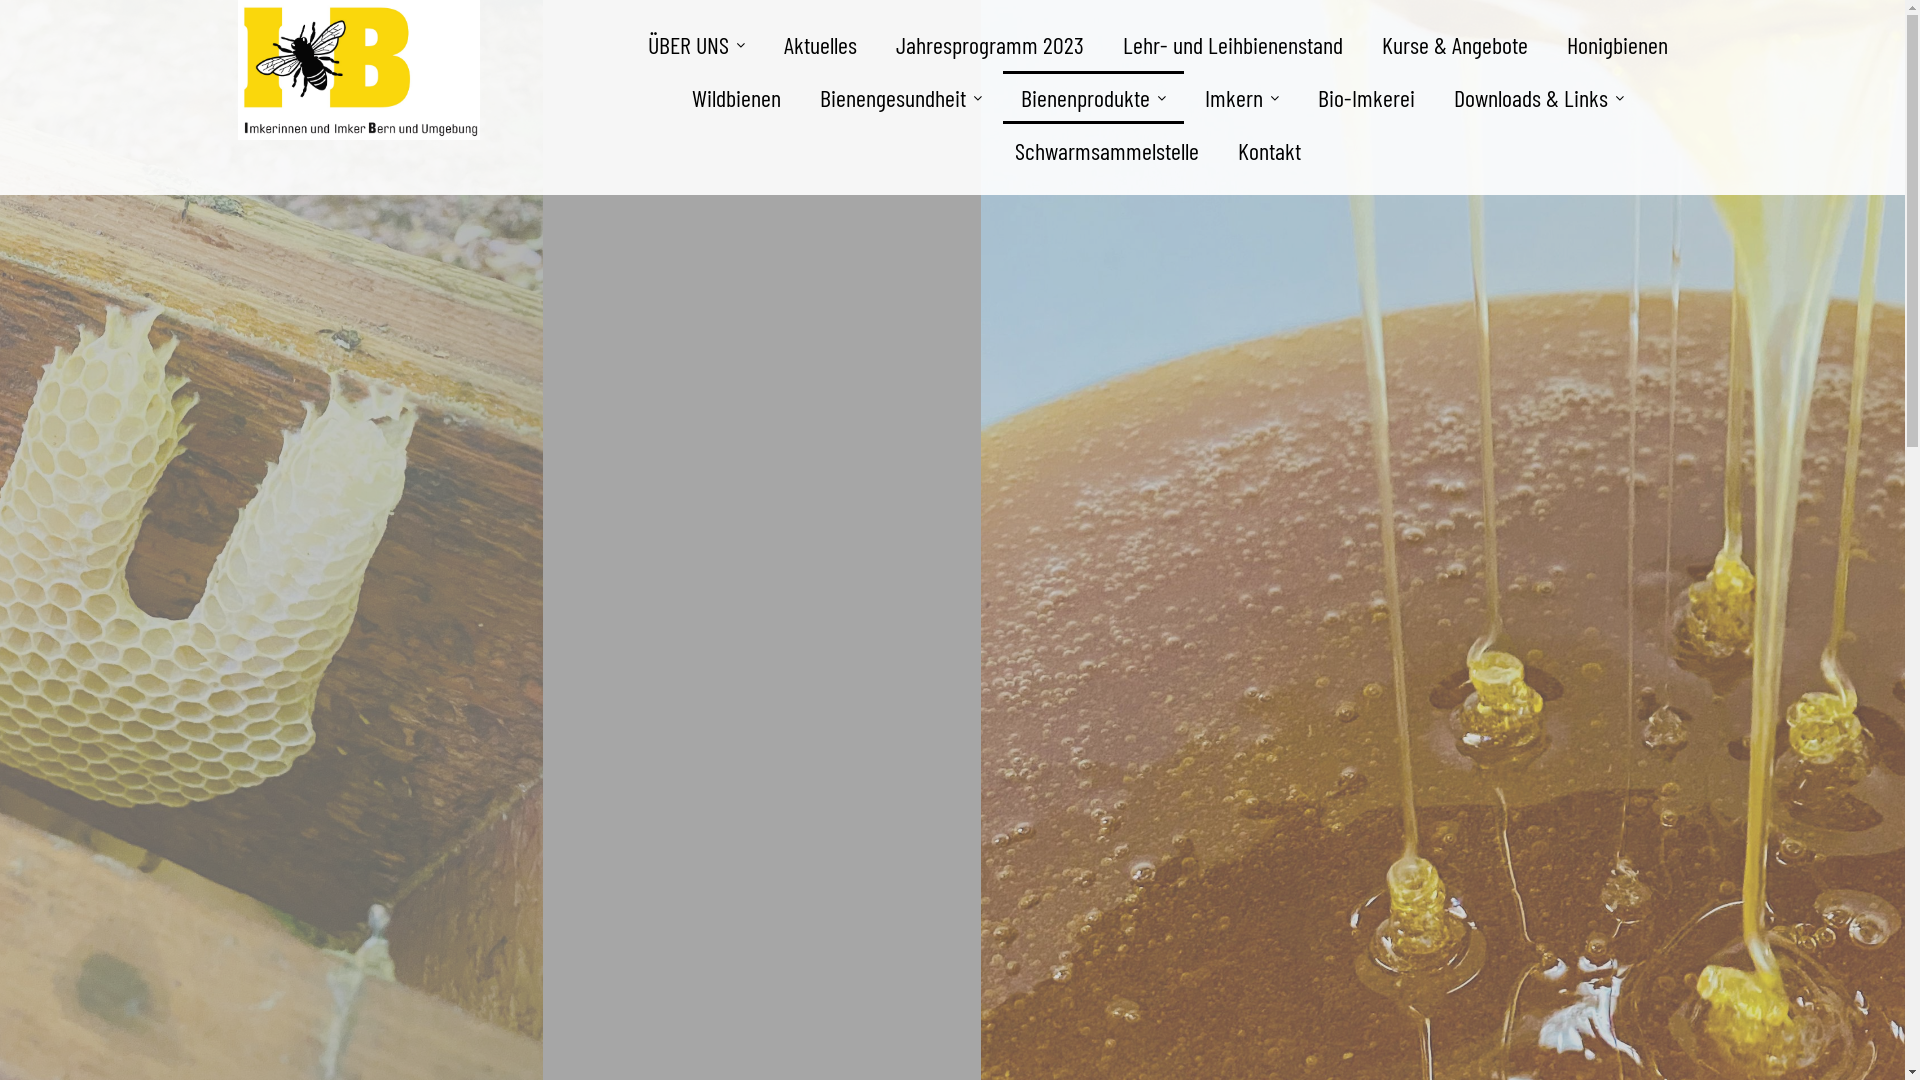 Image resolution: width=1920 pixels, height=1080 pixels. What do you see at coordinates (820, 44) in the screenshot?
I see `Aktuelles` at bounding box center [820, 44].